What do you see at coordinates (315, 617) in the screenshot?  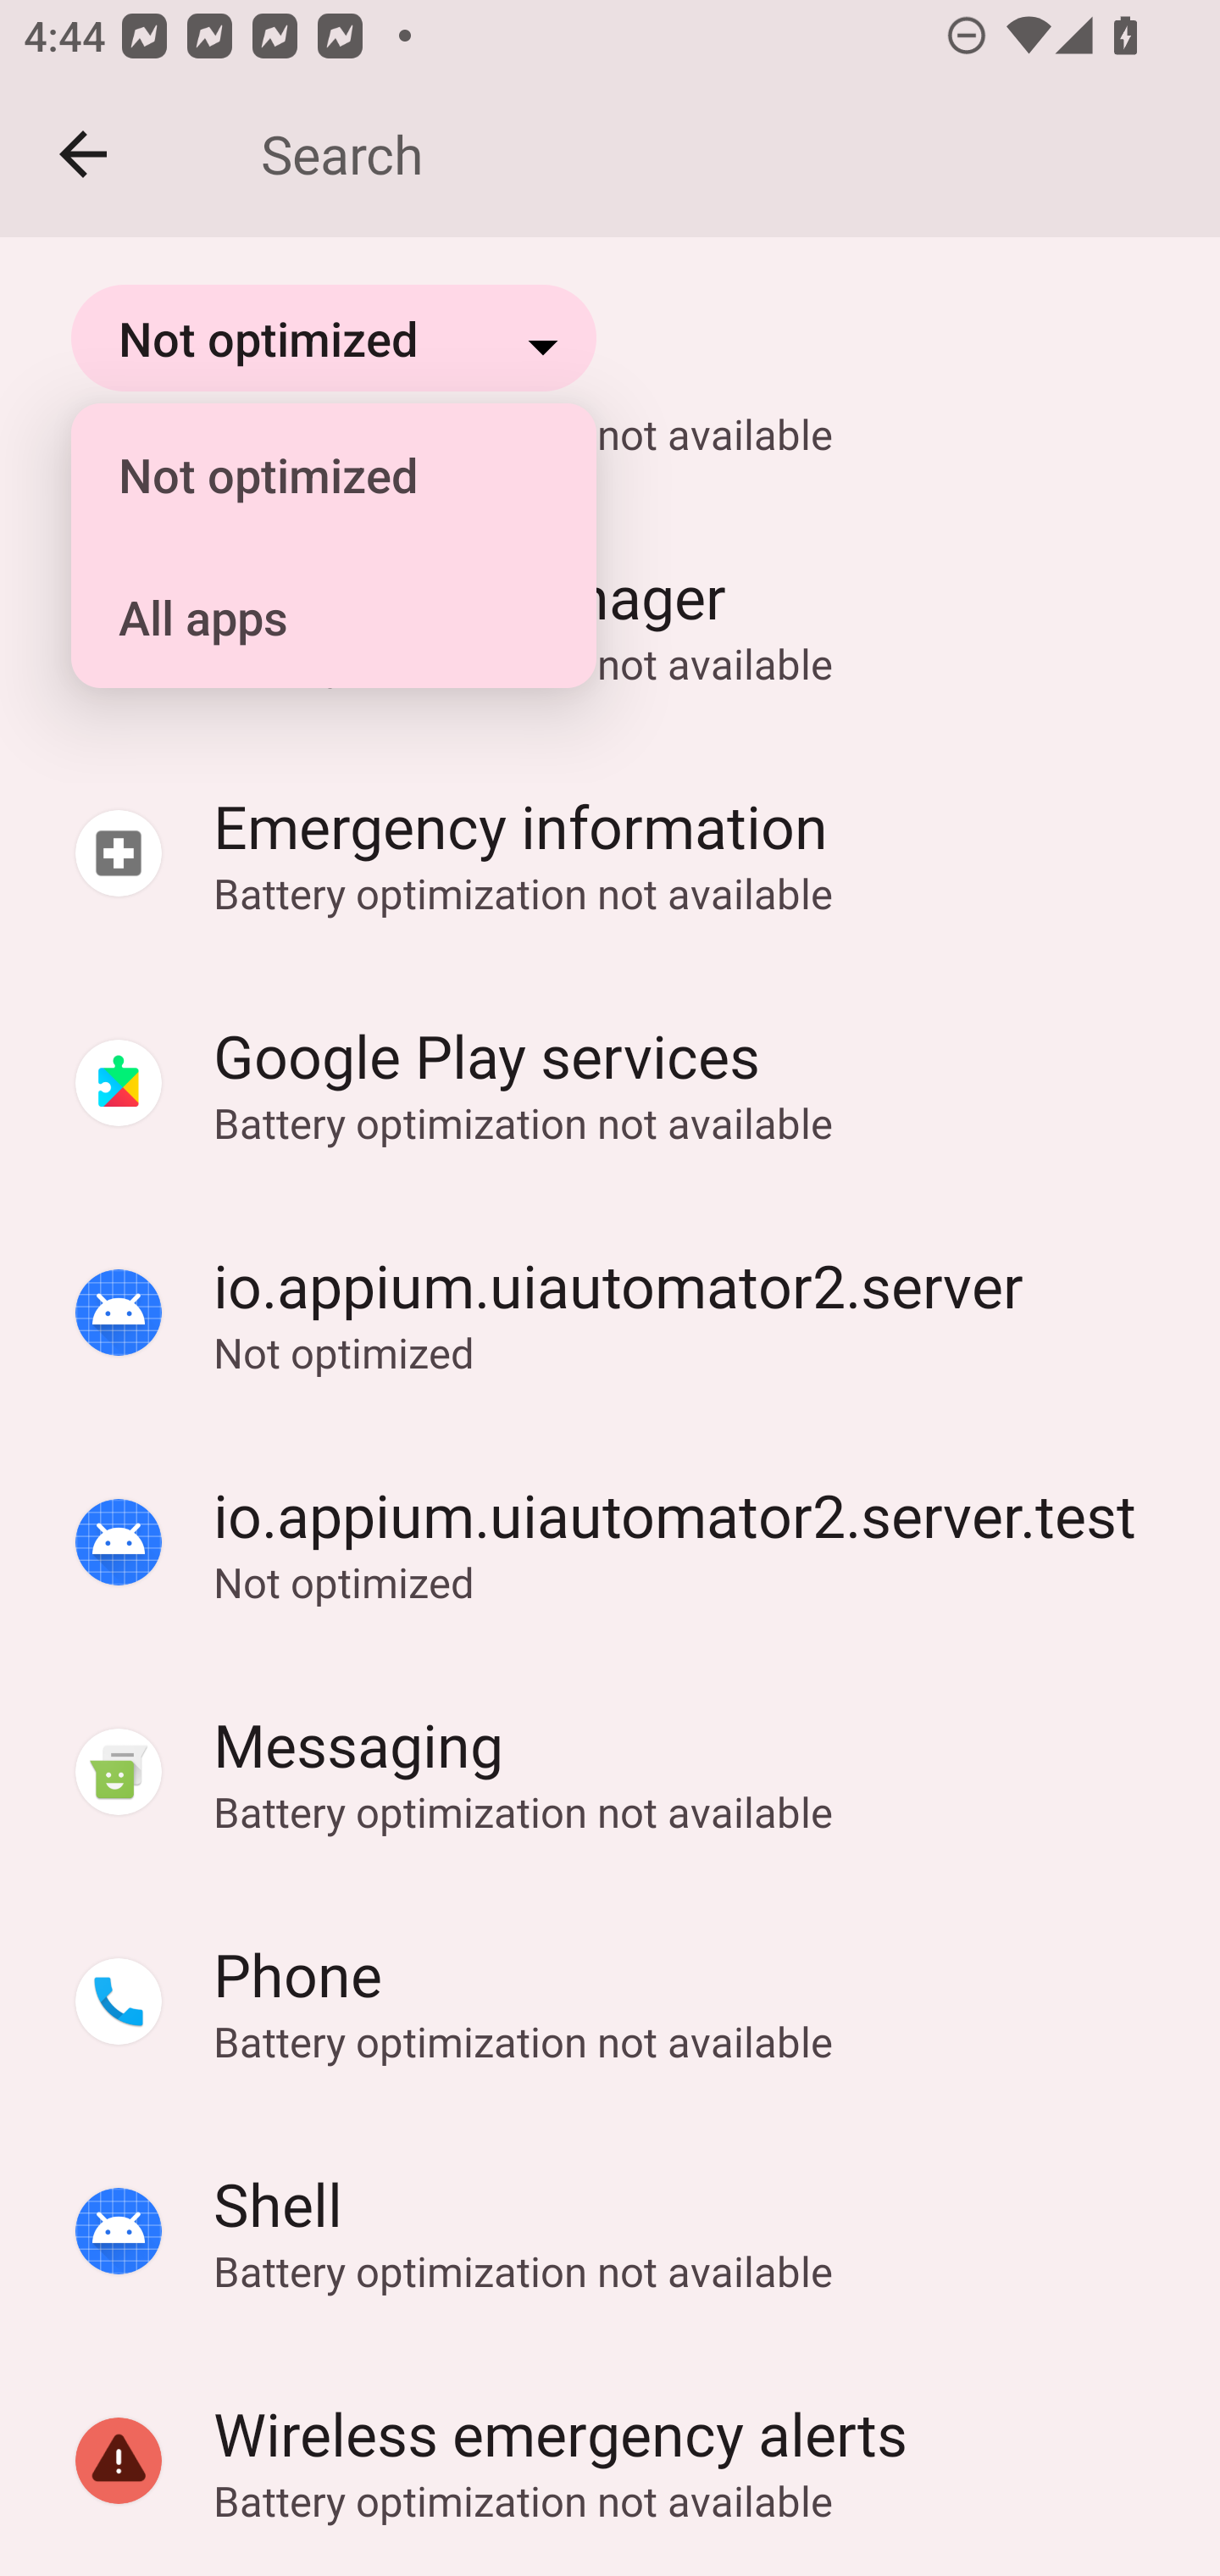 I see `All apps` at bounding box center [315, 617].